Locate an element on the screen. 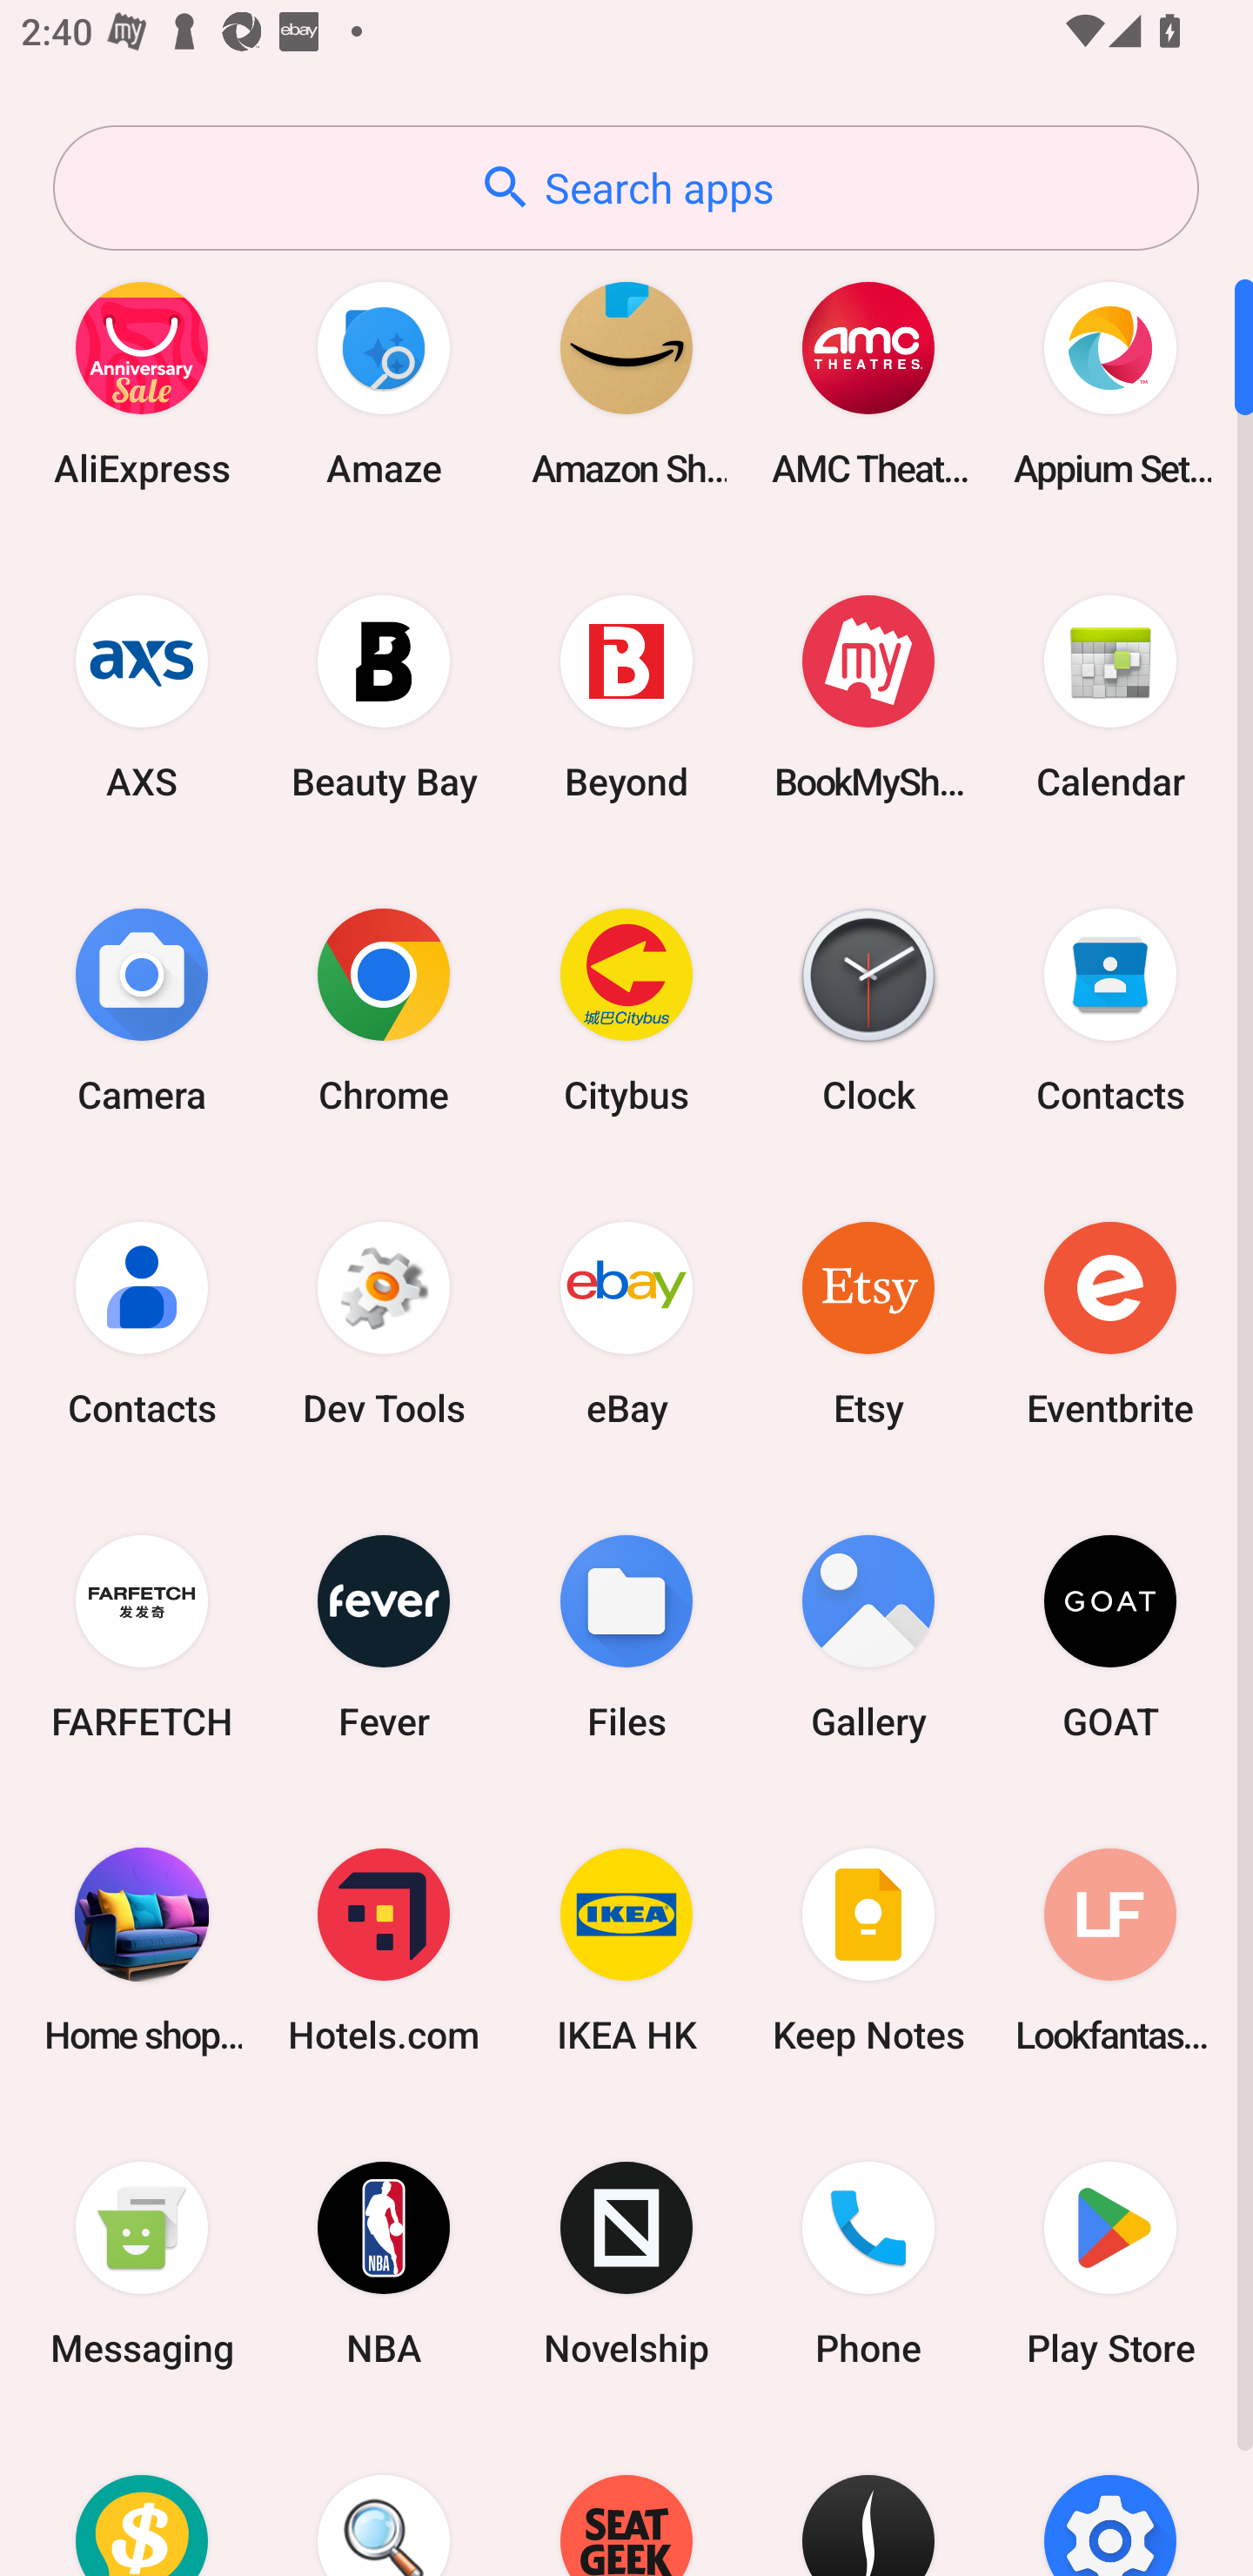 The width and height of the screenshot is (1253, 2576). Calendar is located at coordinates (1110, 696).